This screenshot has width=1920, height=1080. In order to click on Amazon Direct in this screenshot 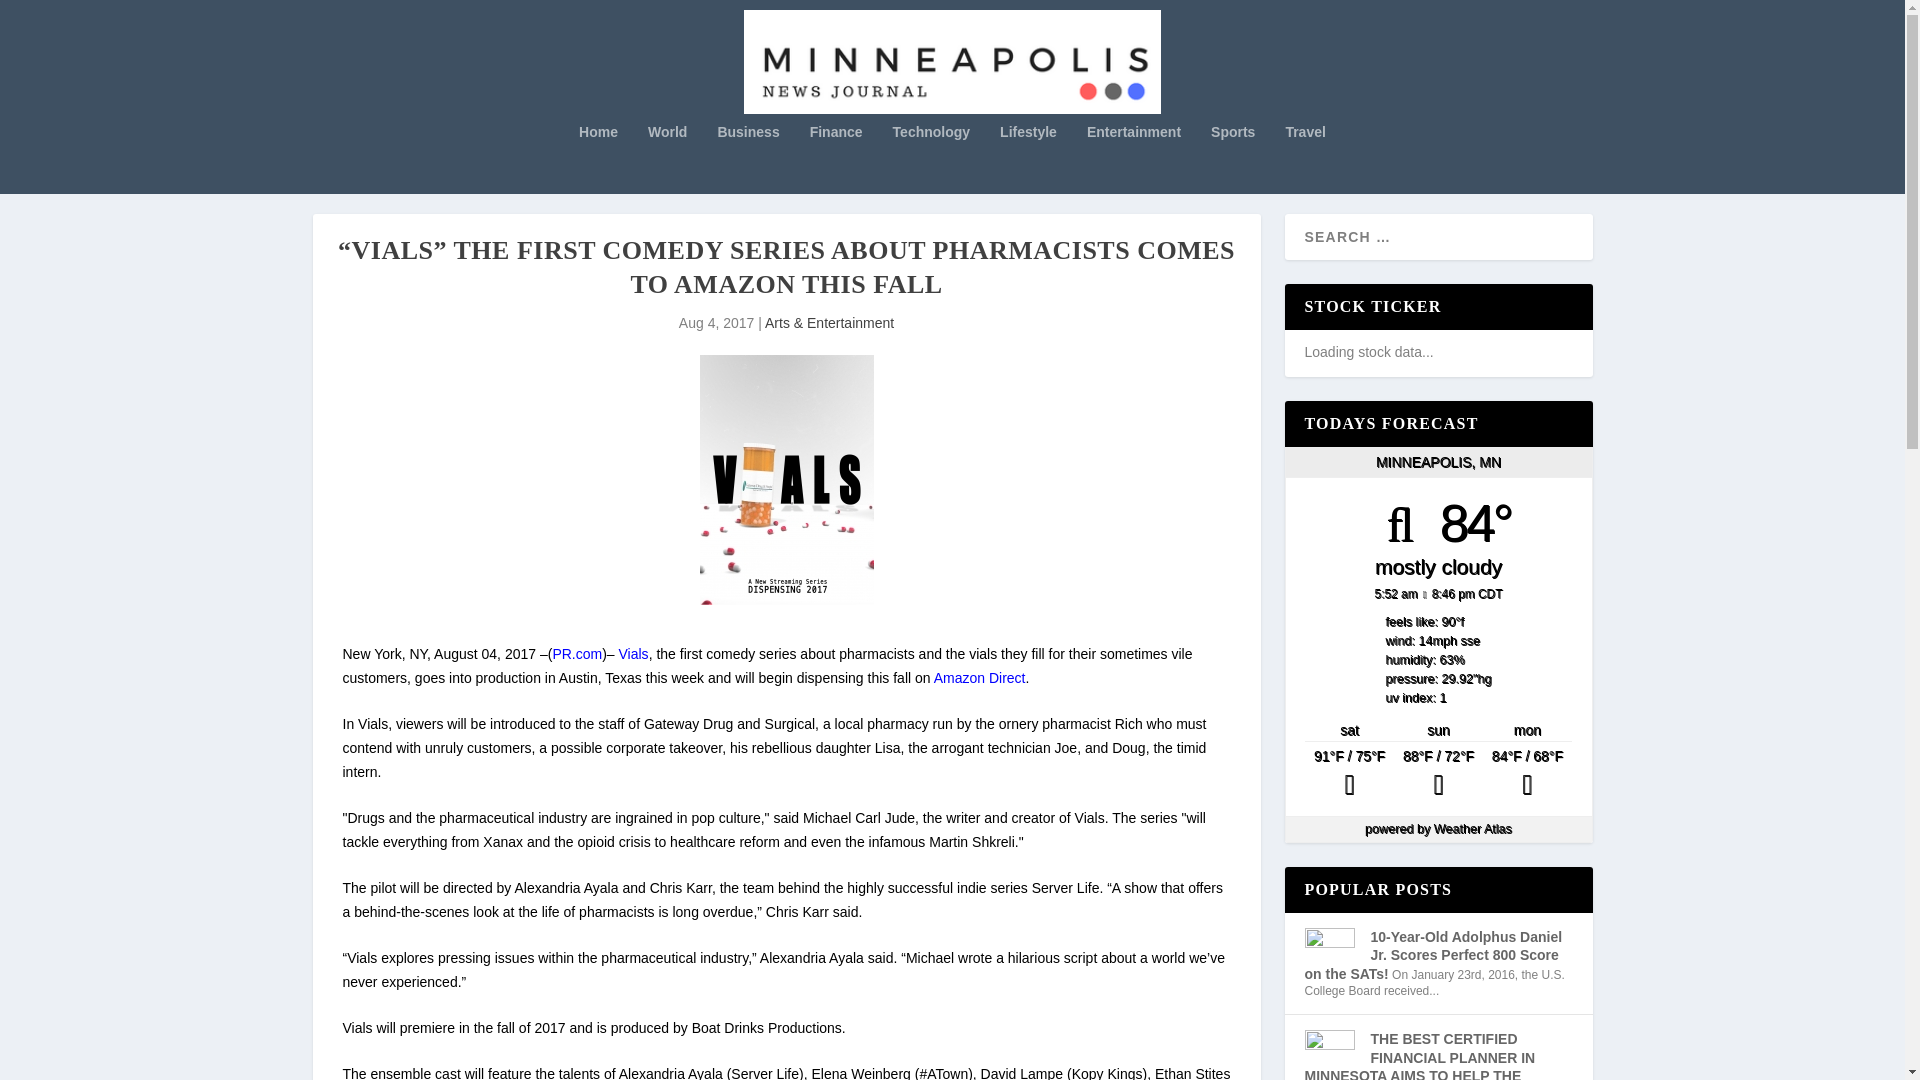, I will do `click(979, 677)`.